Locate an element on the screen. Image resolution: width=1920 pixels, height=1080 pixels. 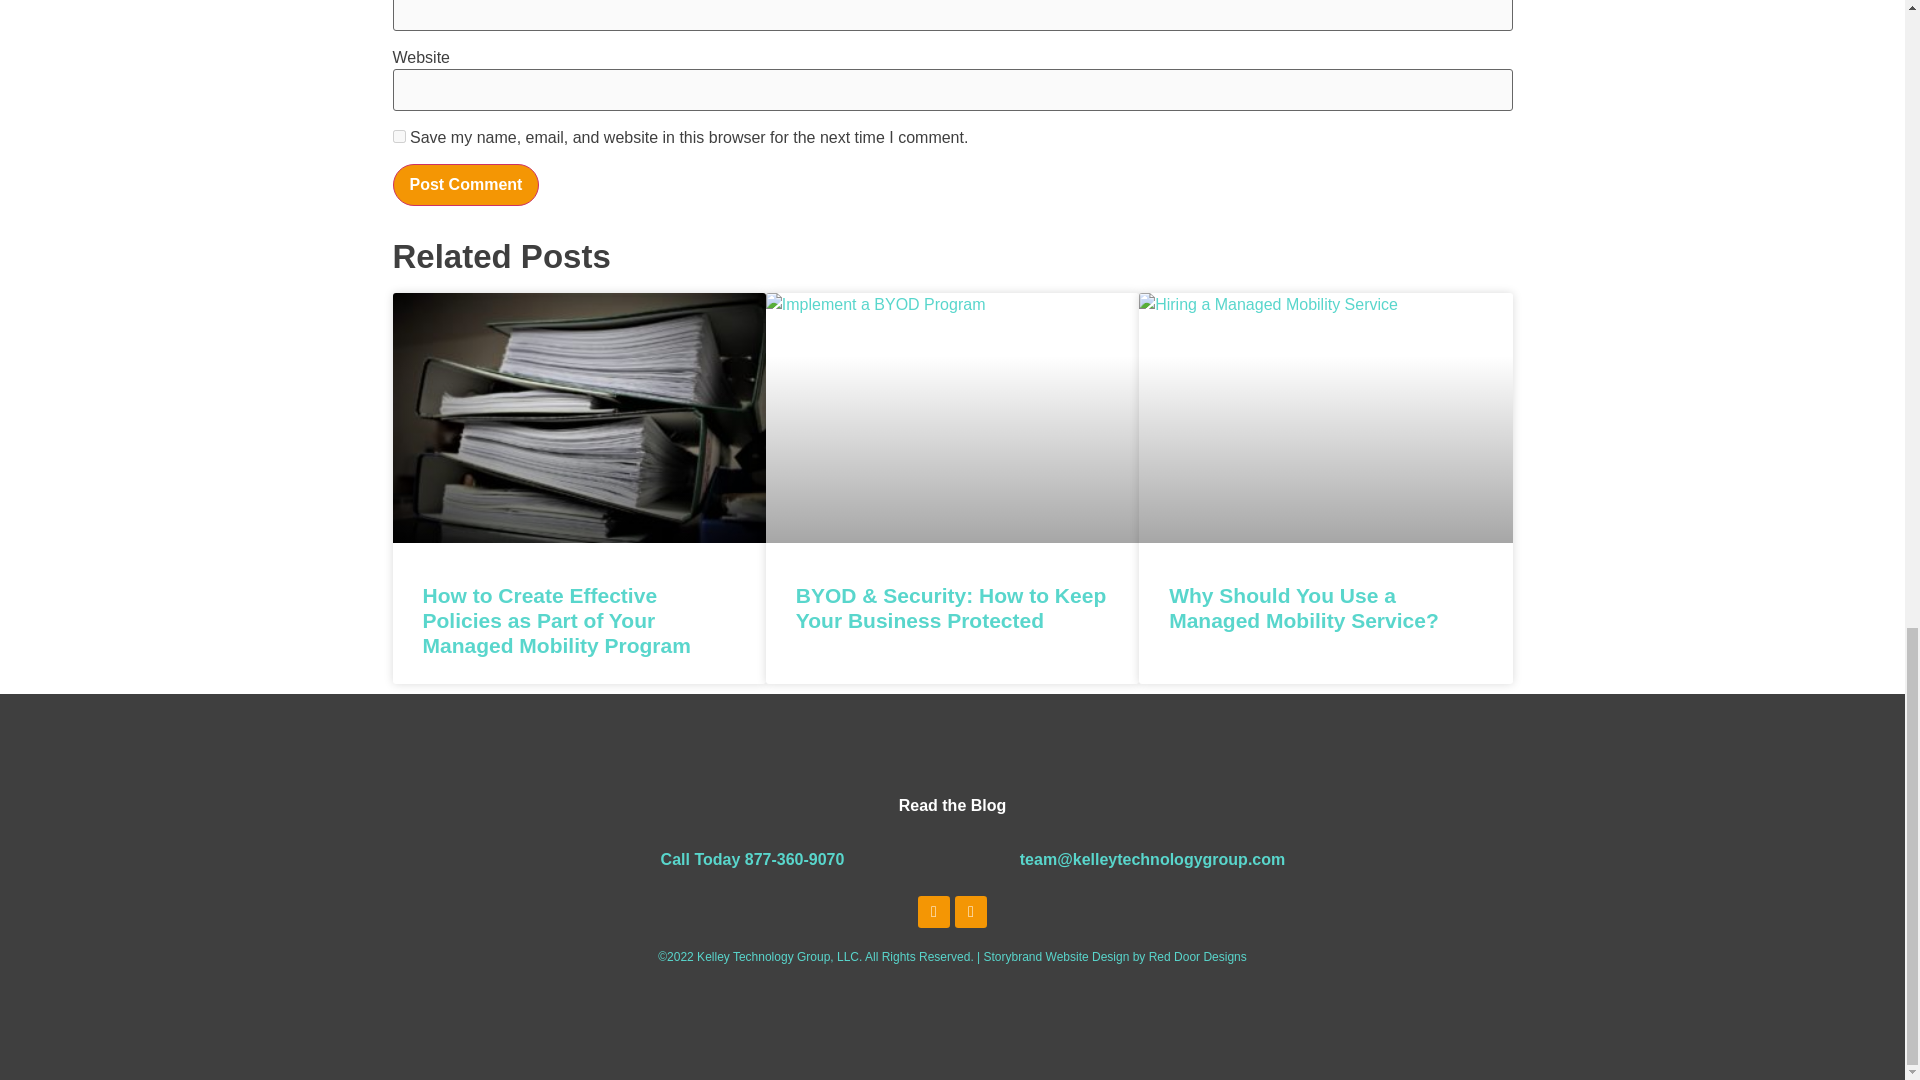
Read the Blog is located at coordinates (952, 805).